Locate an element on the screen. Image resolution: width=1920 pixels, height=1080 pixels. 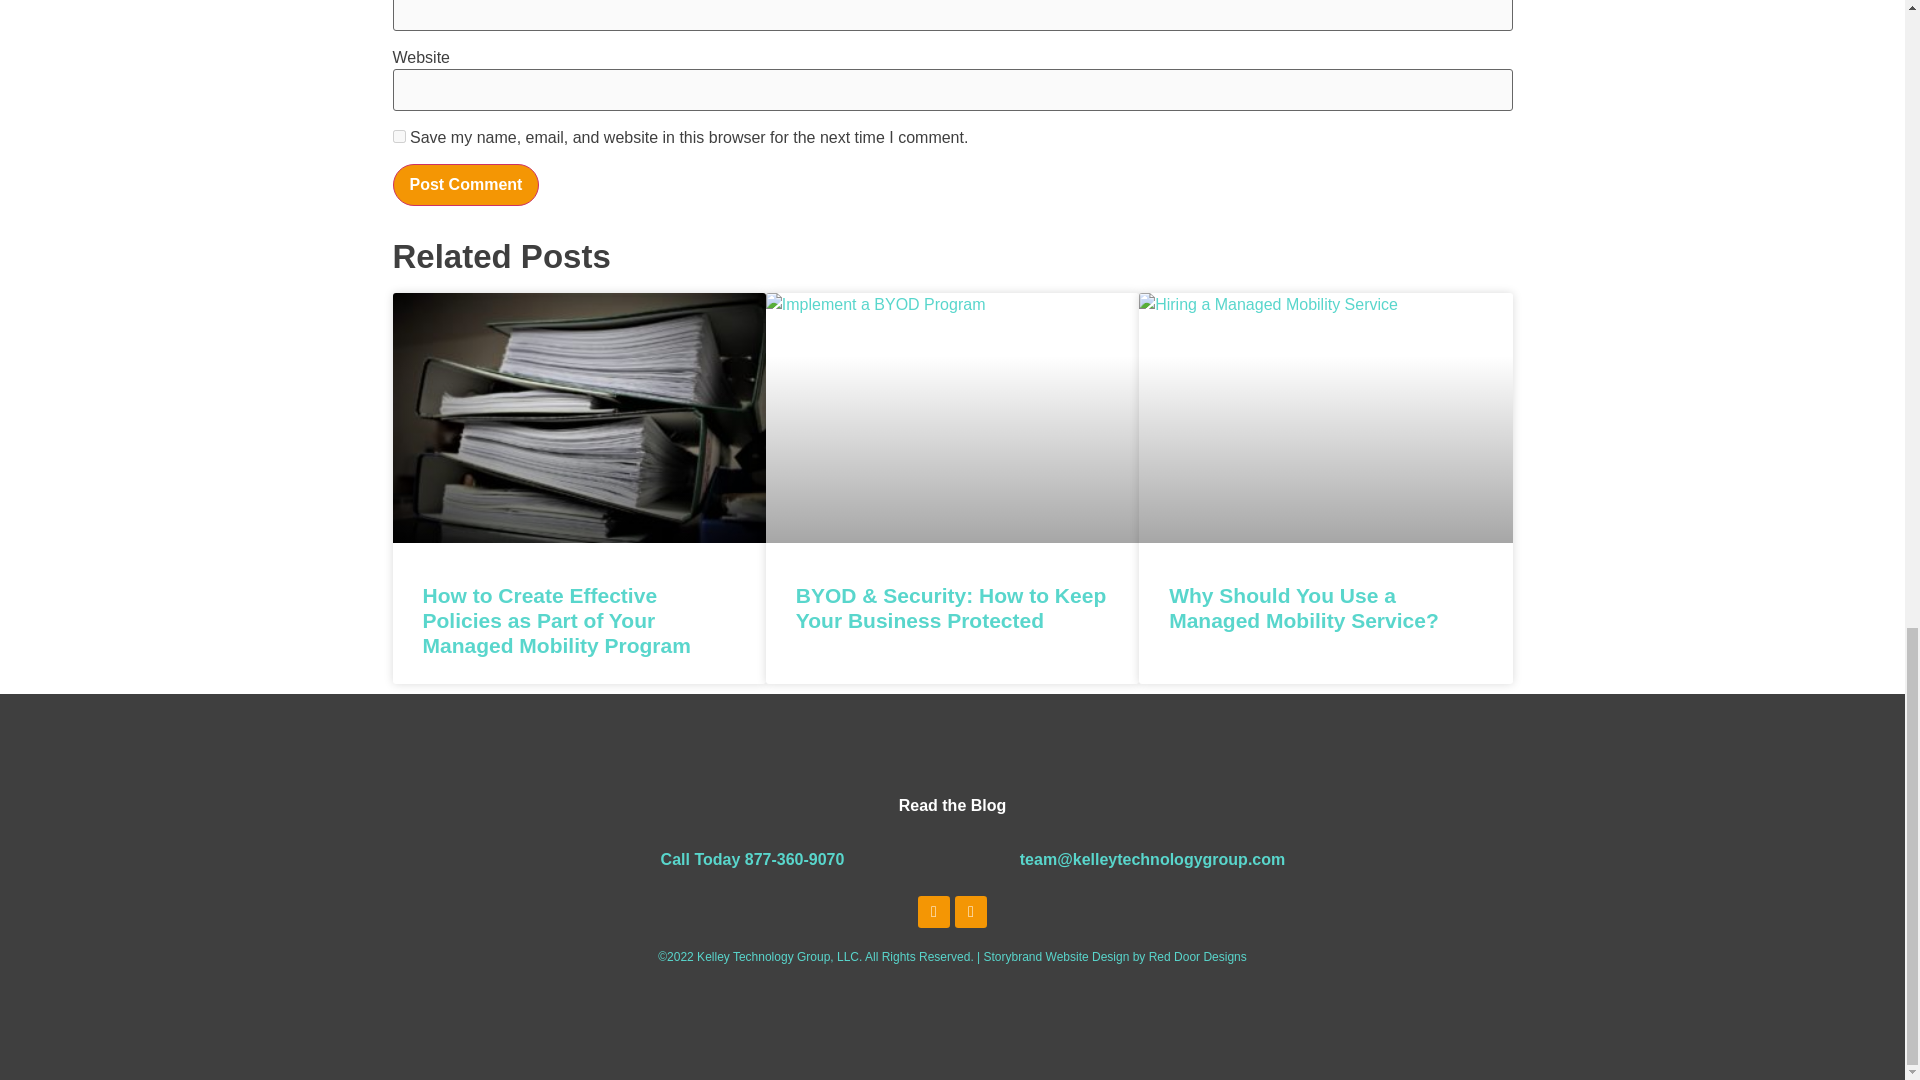
Read the Blog is located at coordinates (952, 805).